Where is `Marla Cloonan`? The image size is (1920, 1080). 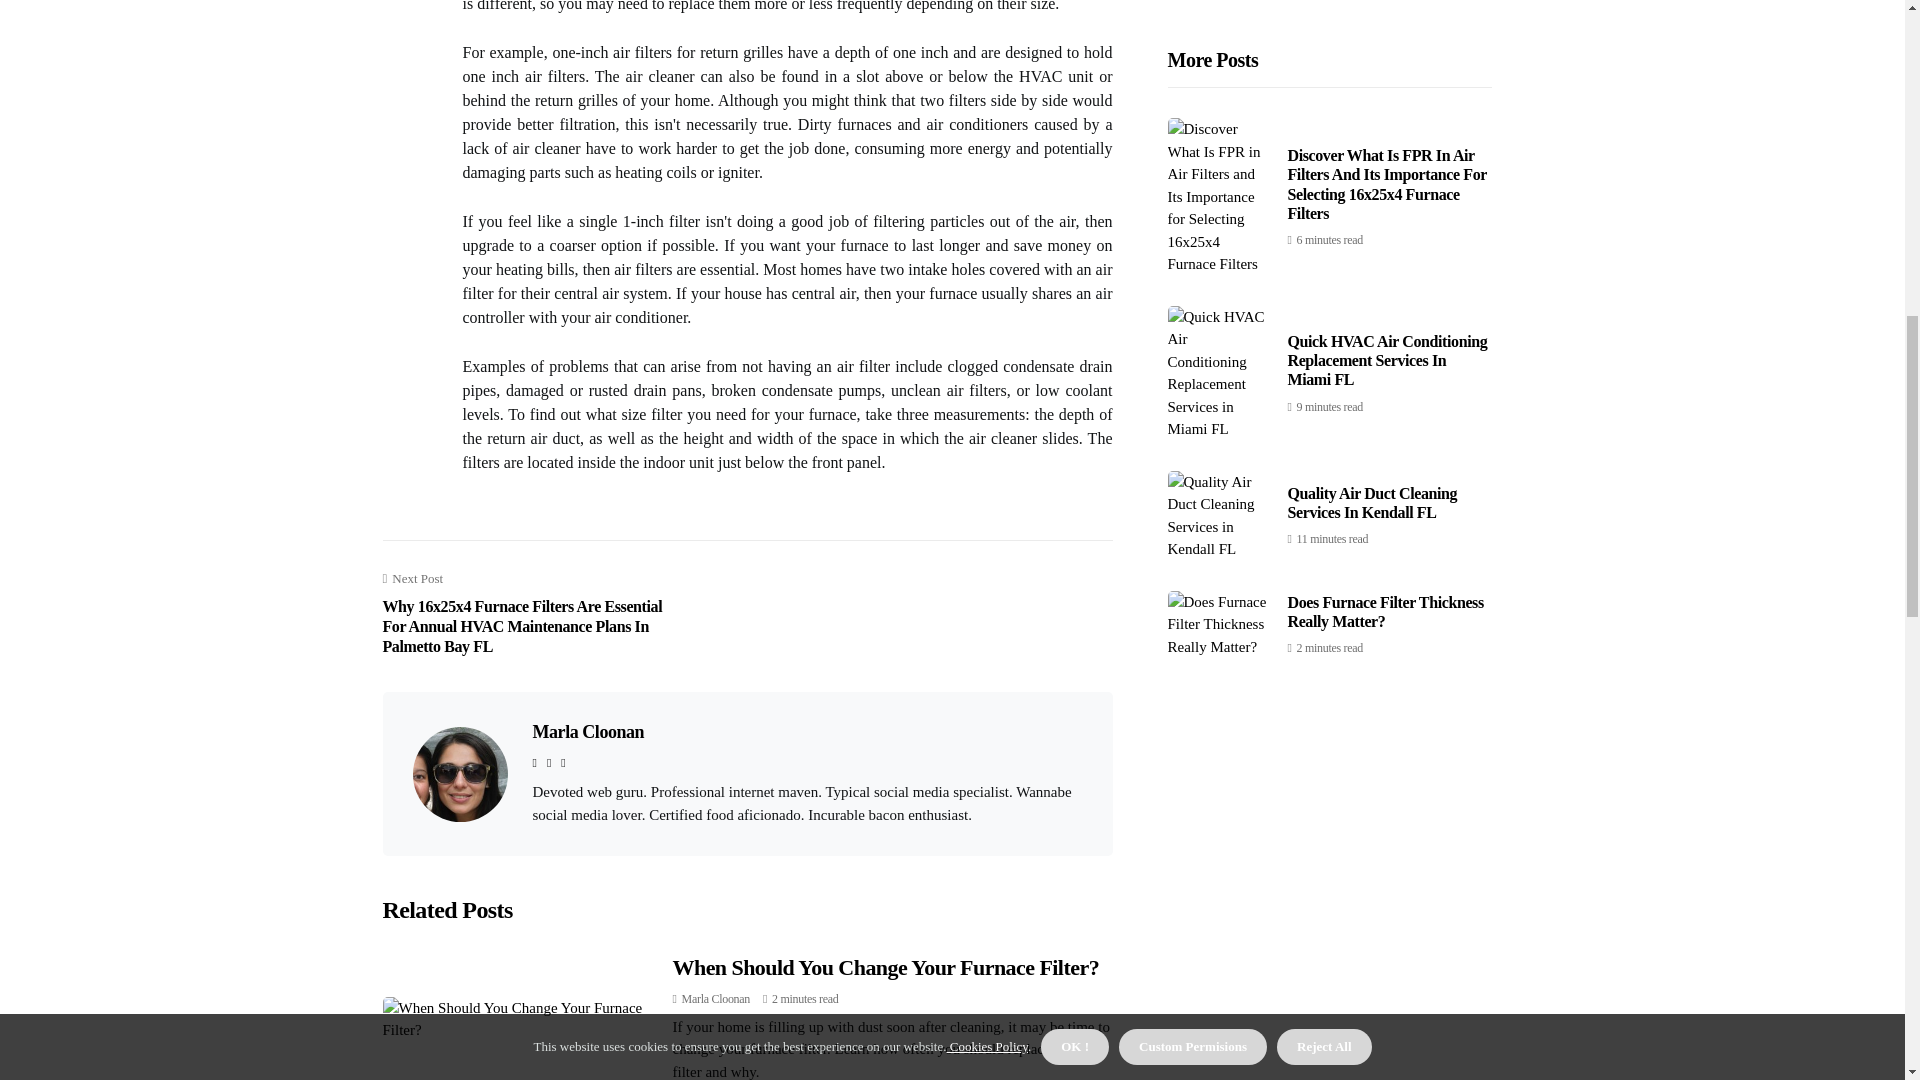 Marla Cloonan is located at coordinates (716, 998).